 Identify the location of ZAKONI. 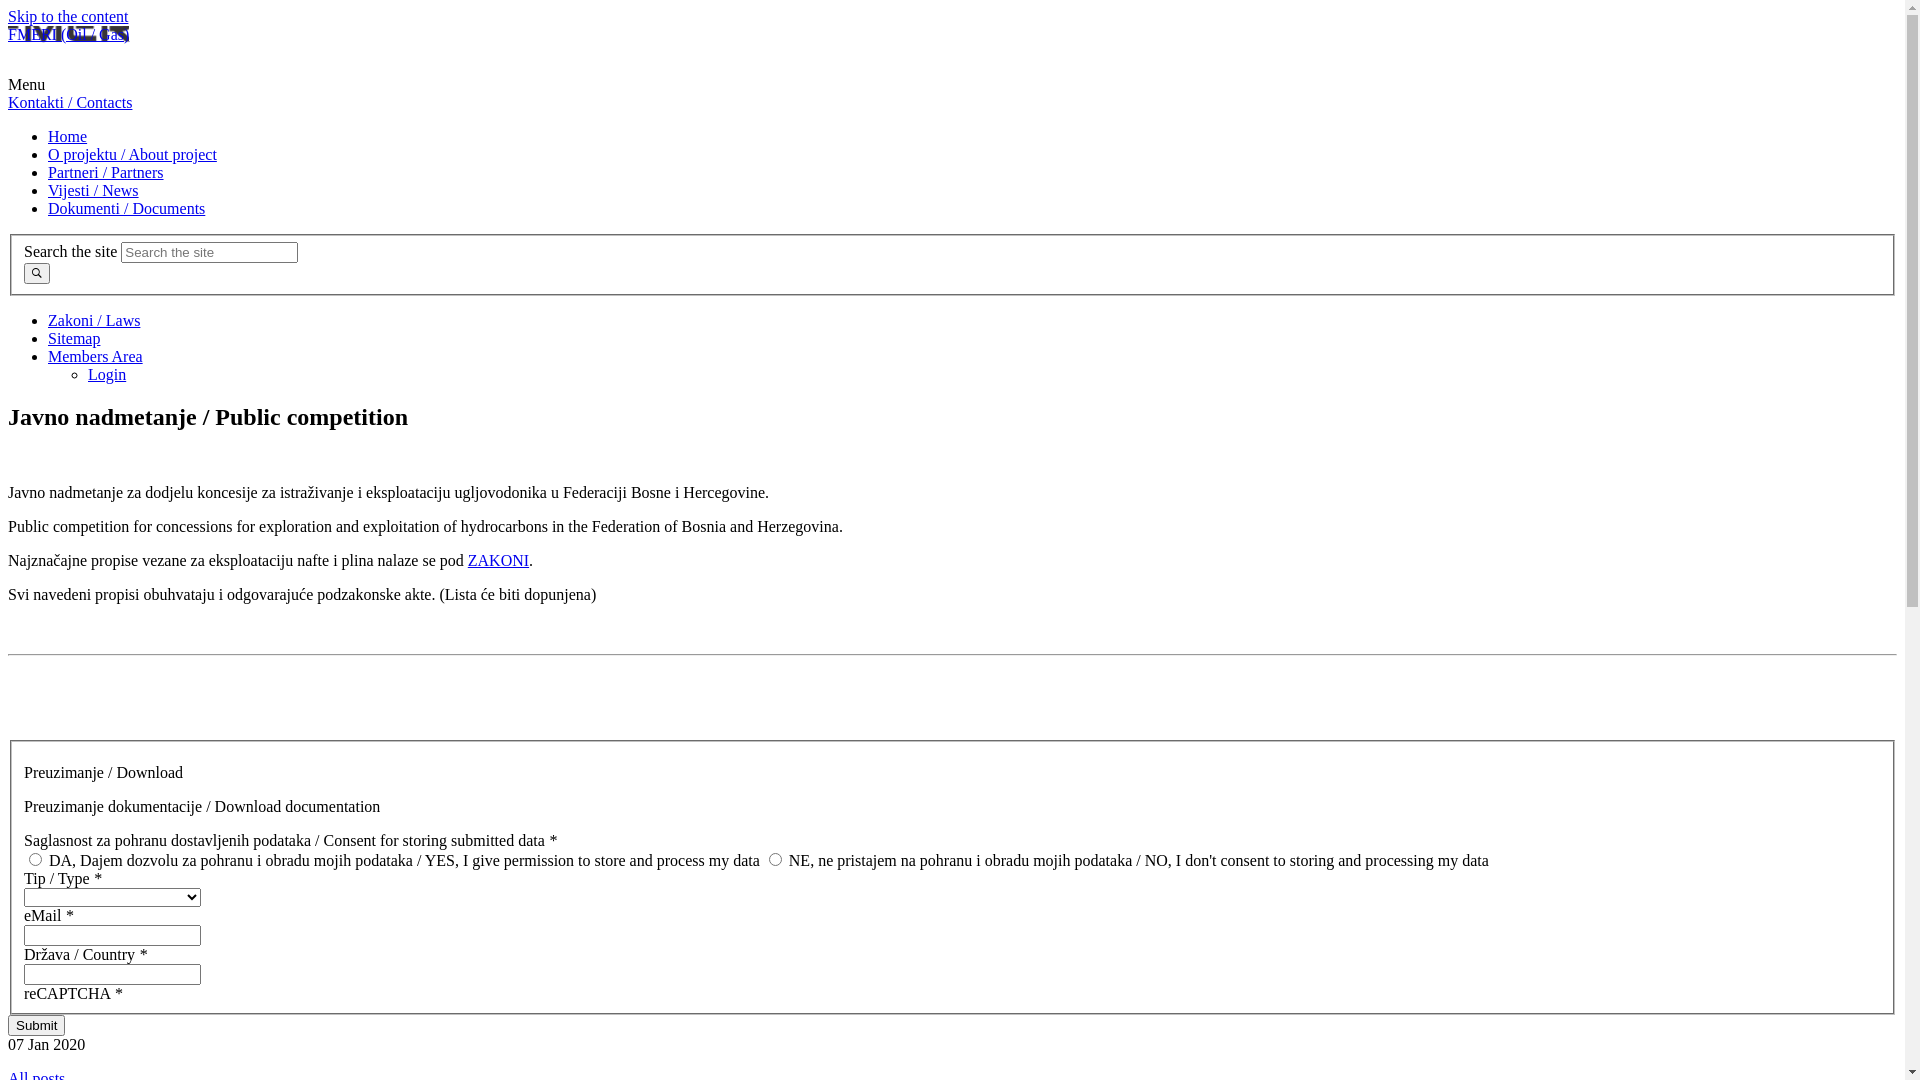
(498, 560).